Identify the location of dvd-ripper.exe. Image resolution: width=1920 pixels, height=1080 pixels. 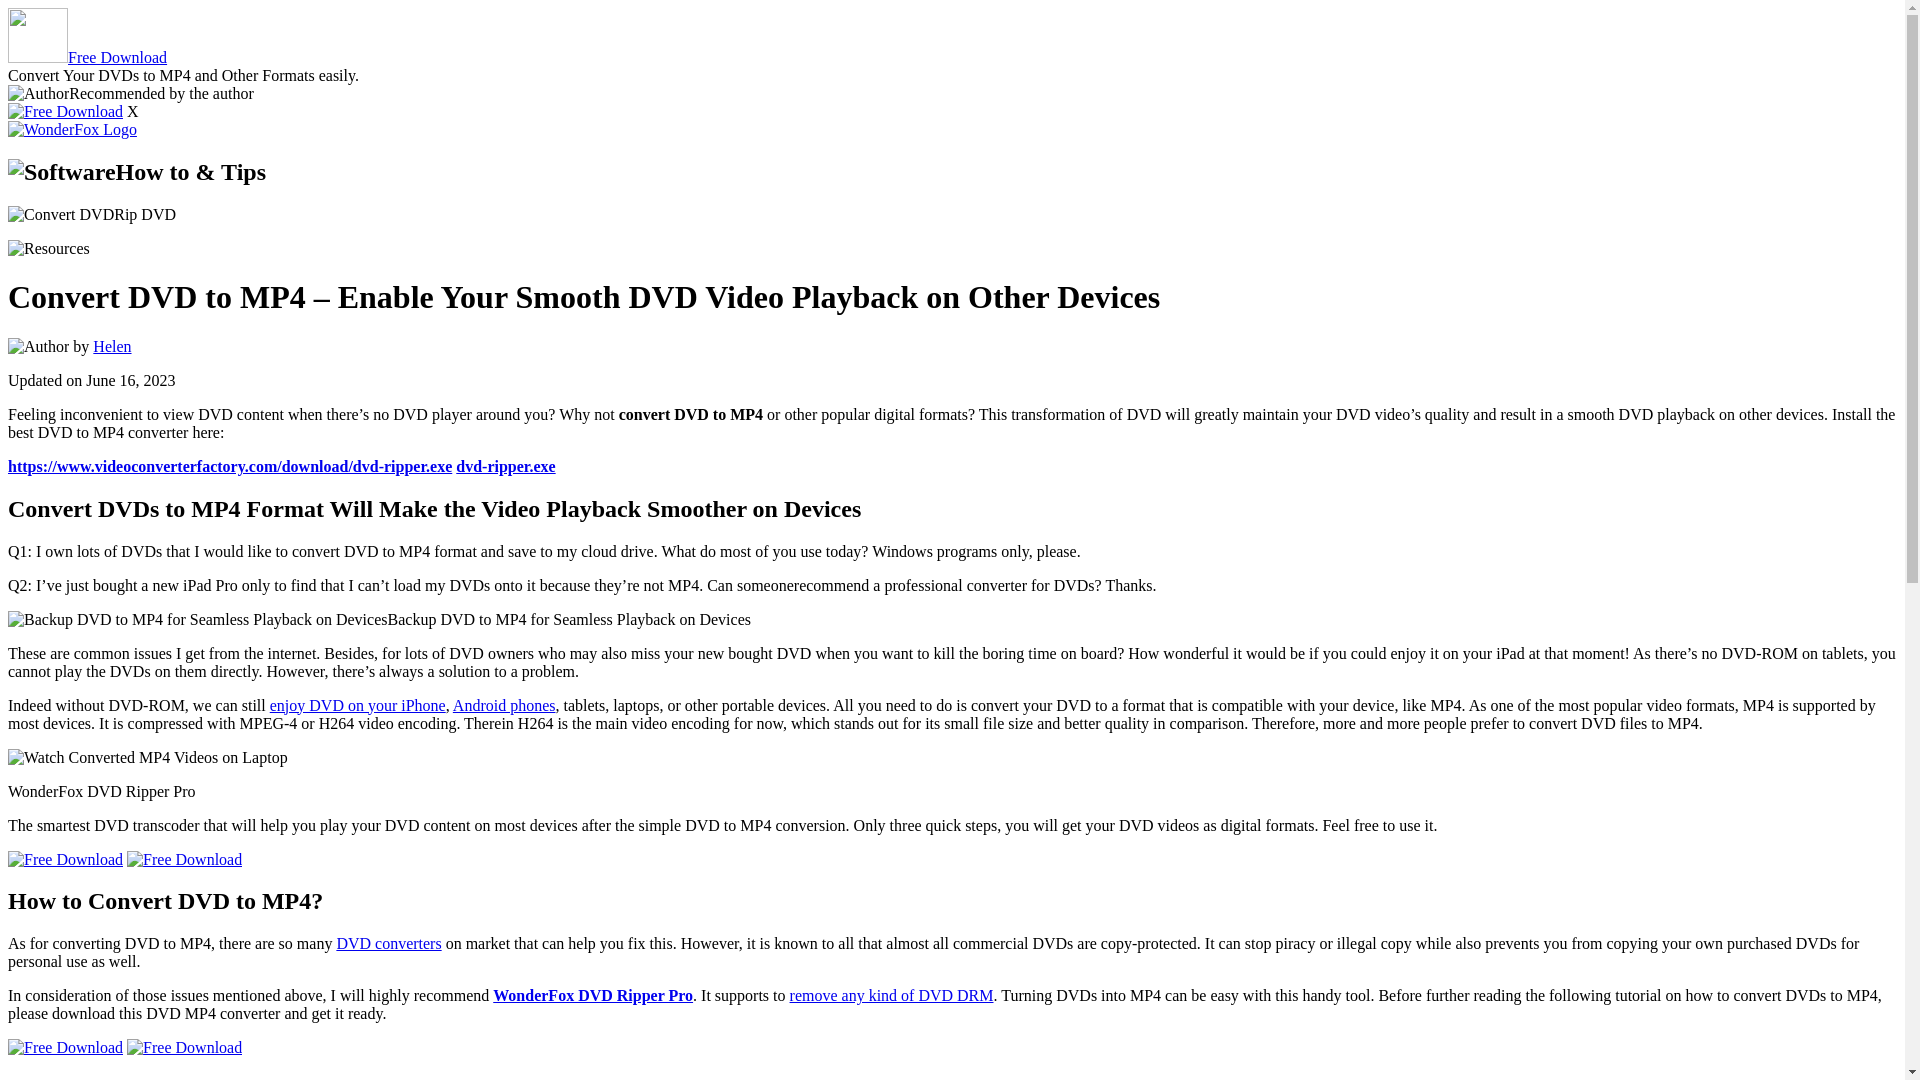
(505, 466).